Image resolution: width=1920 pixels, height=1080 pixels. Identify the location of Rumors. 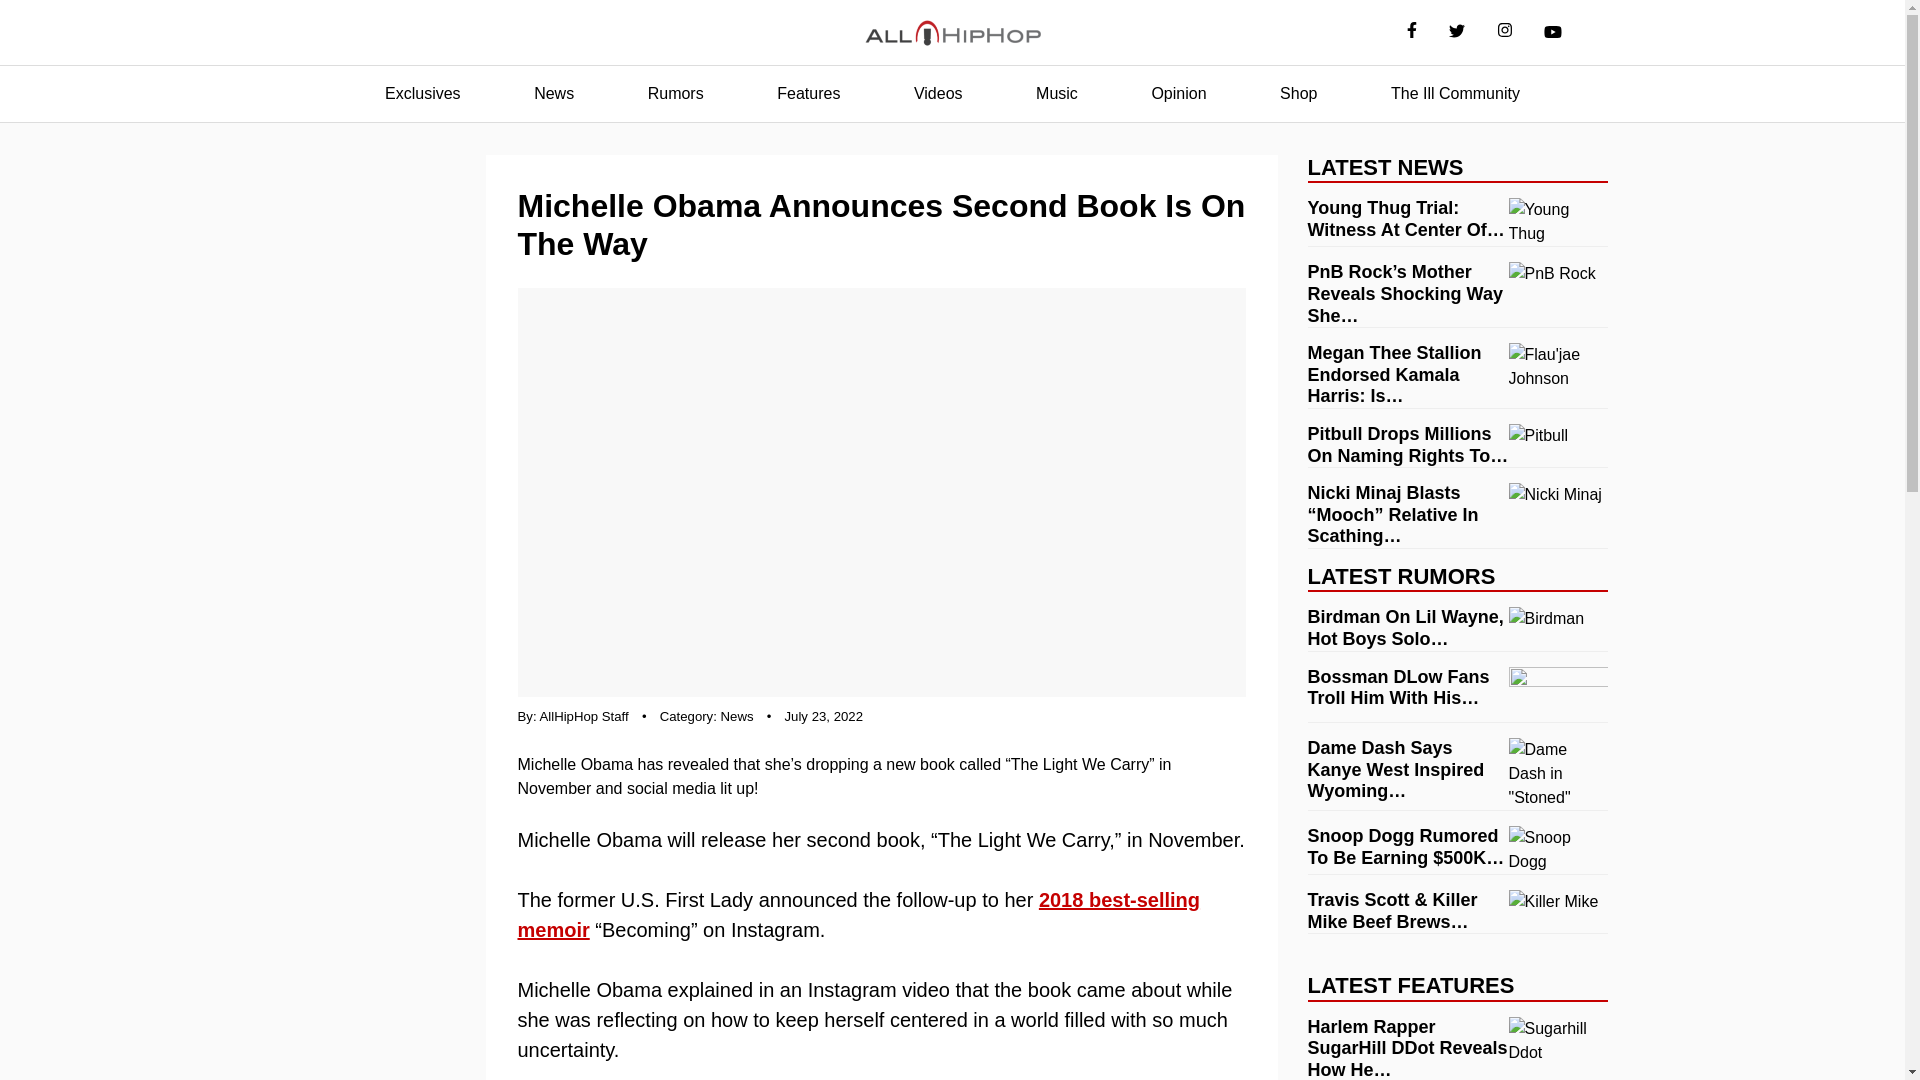
(676, 94).